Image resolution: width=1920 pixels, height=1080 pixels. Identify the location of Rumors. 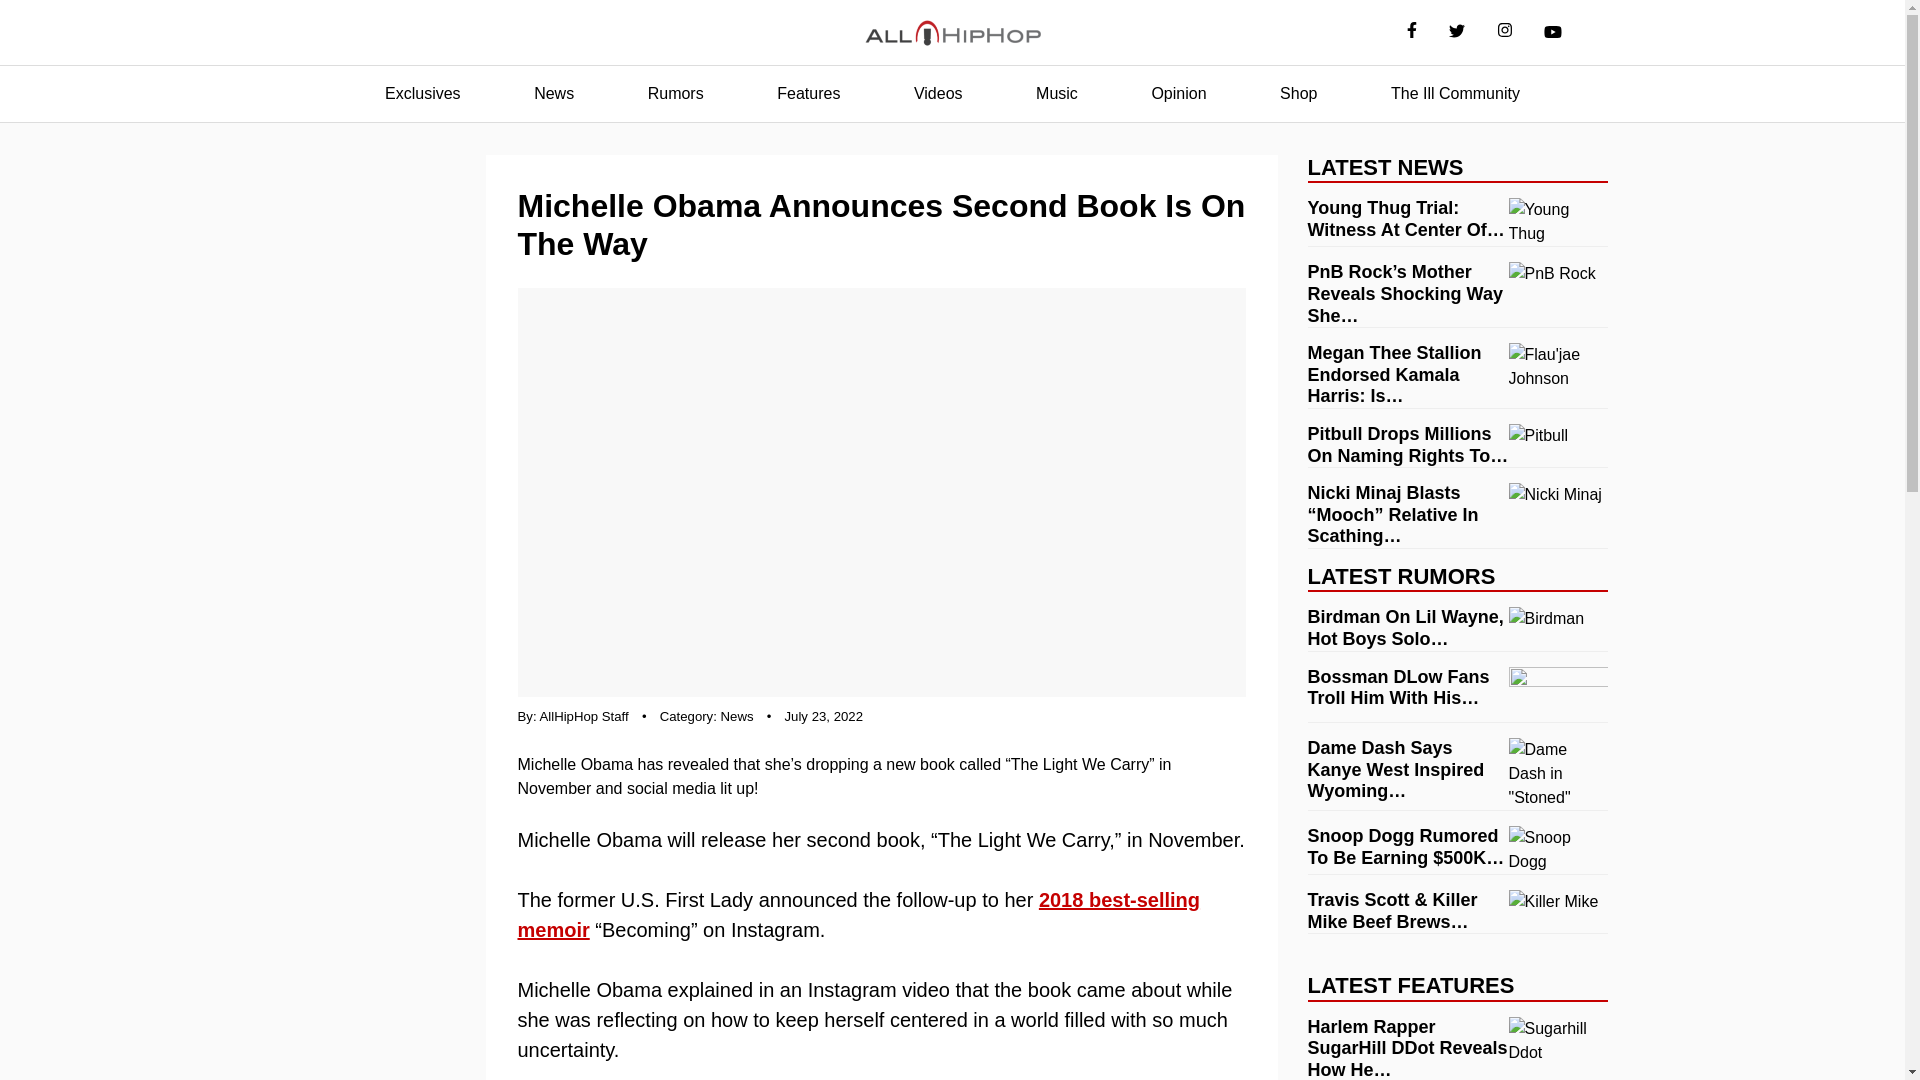
(676, 94).